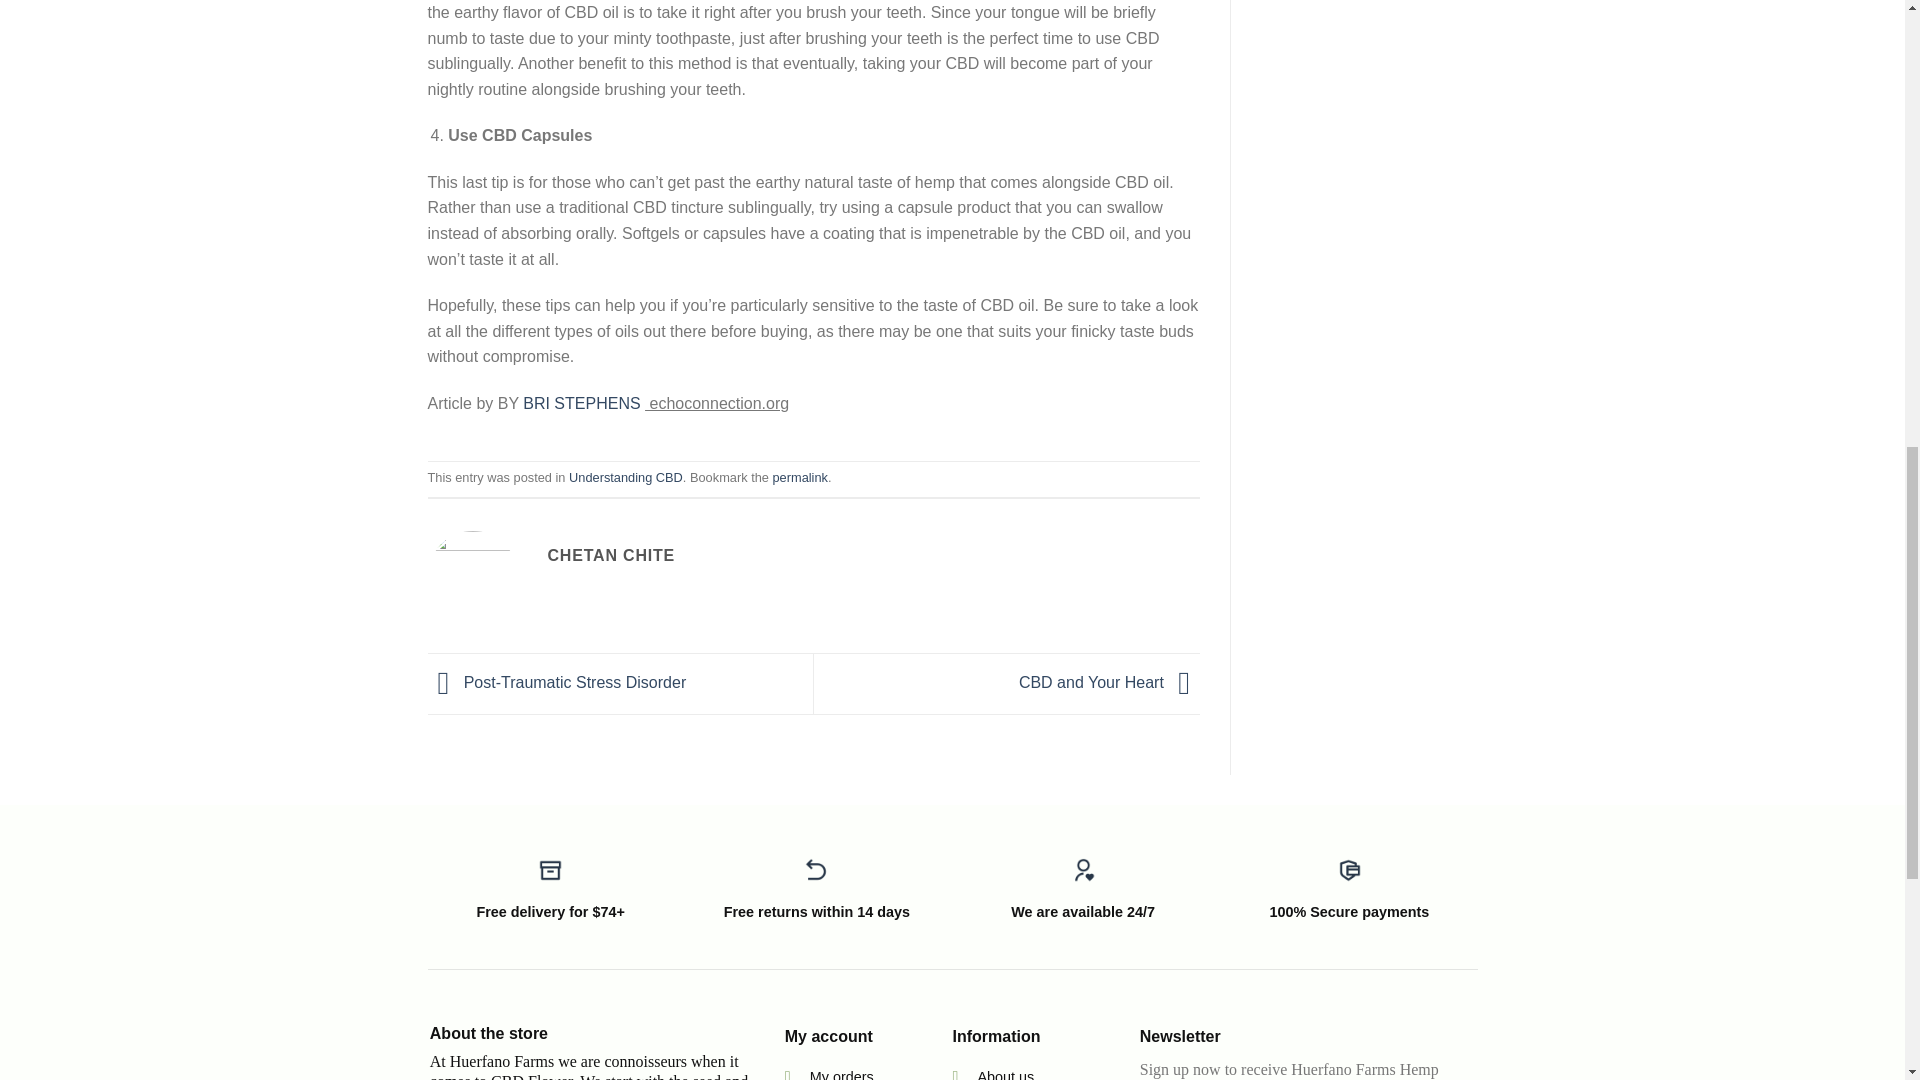  Describe the element at coordinates (584, 403) in the screenshot. I see `BRI STEPHENS ` at that location.